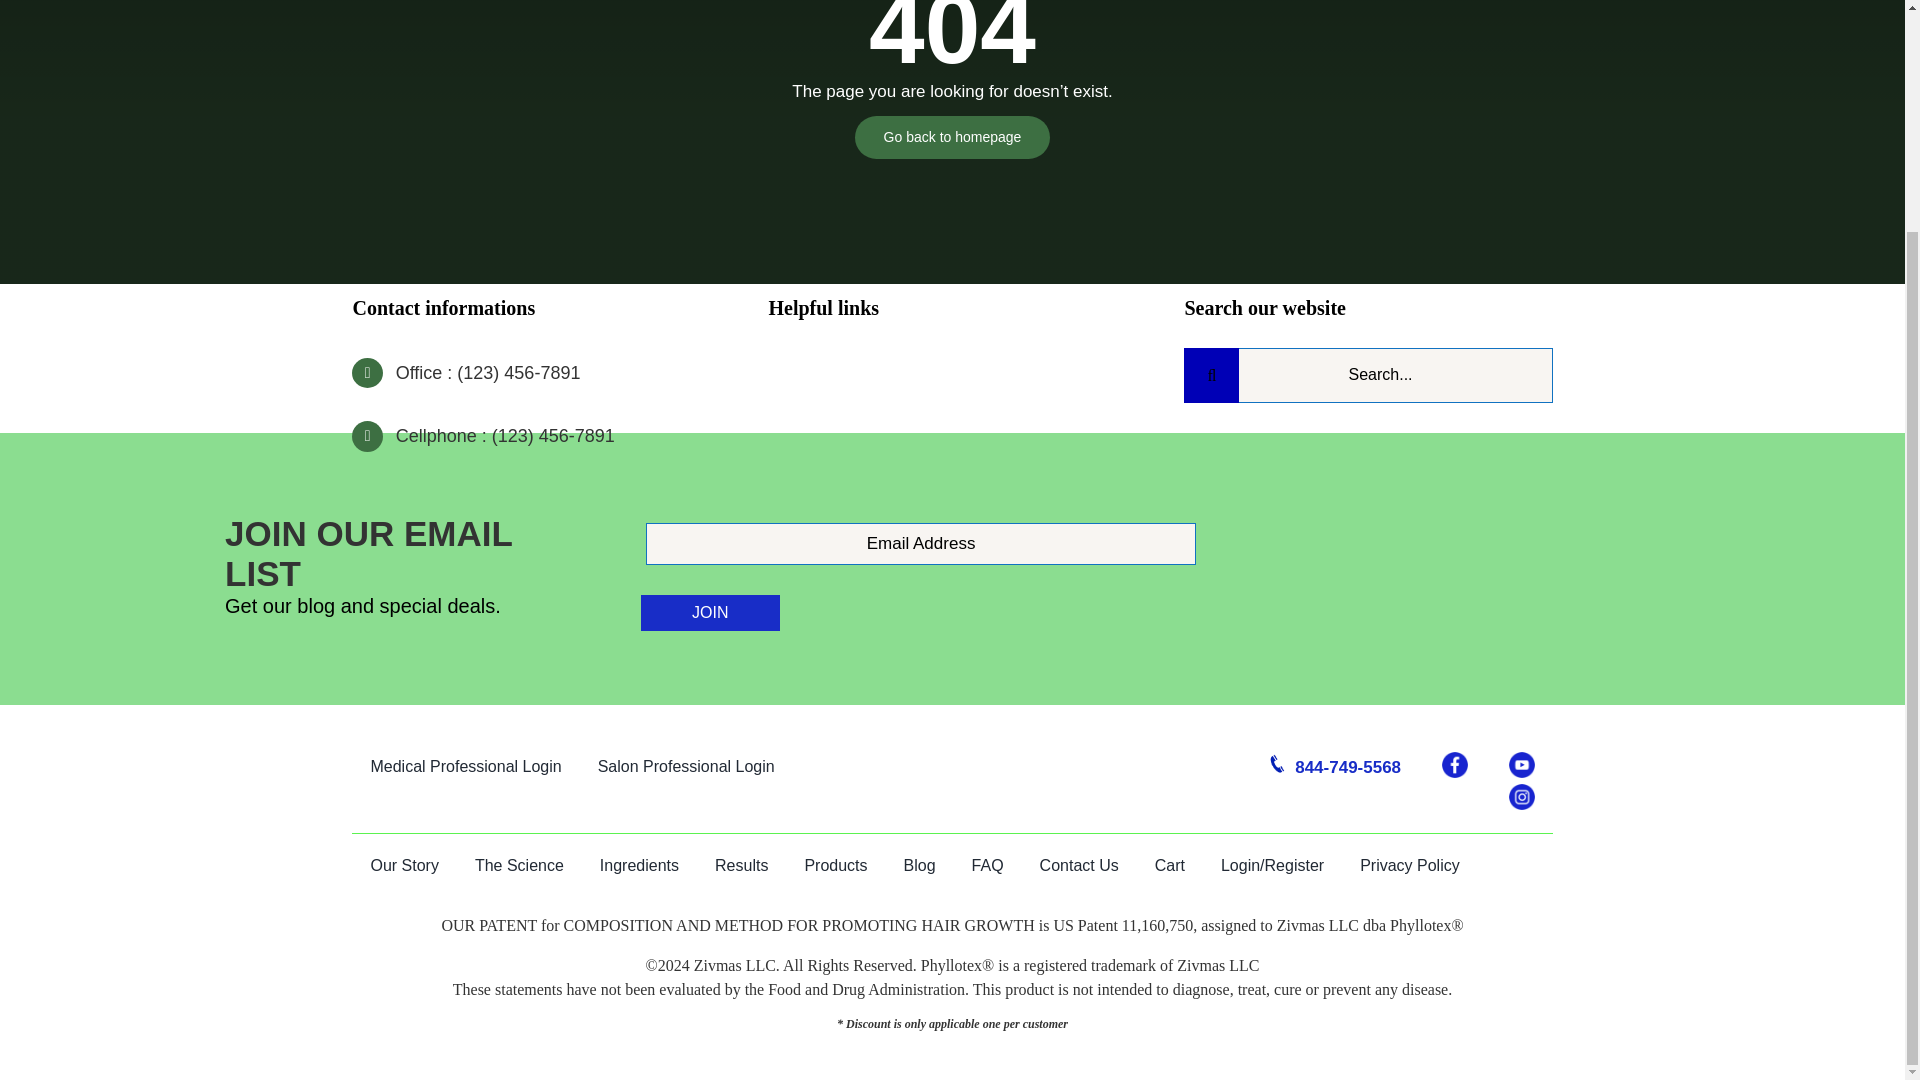 Image resolution: width=1920 pixels, height=1080 pixels. I want to click on Our Story, so click(404, 865).